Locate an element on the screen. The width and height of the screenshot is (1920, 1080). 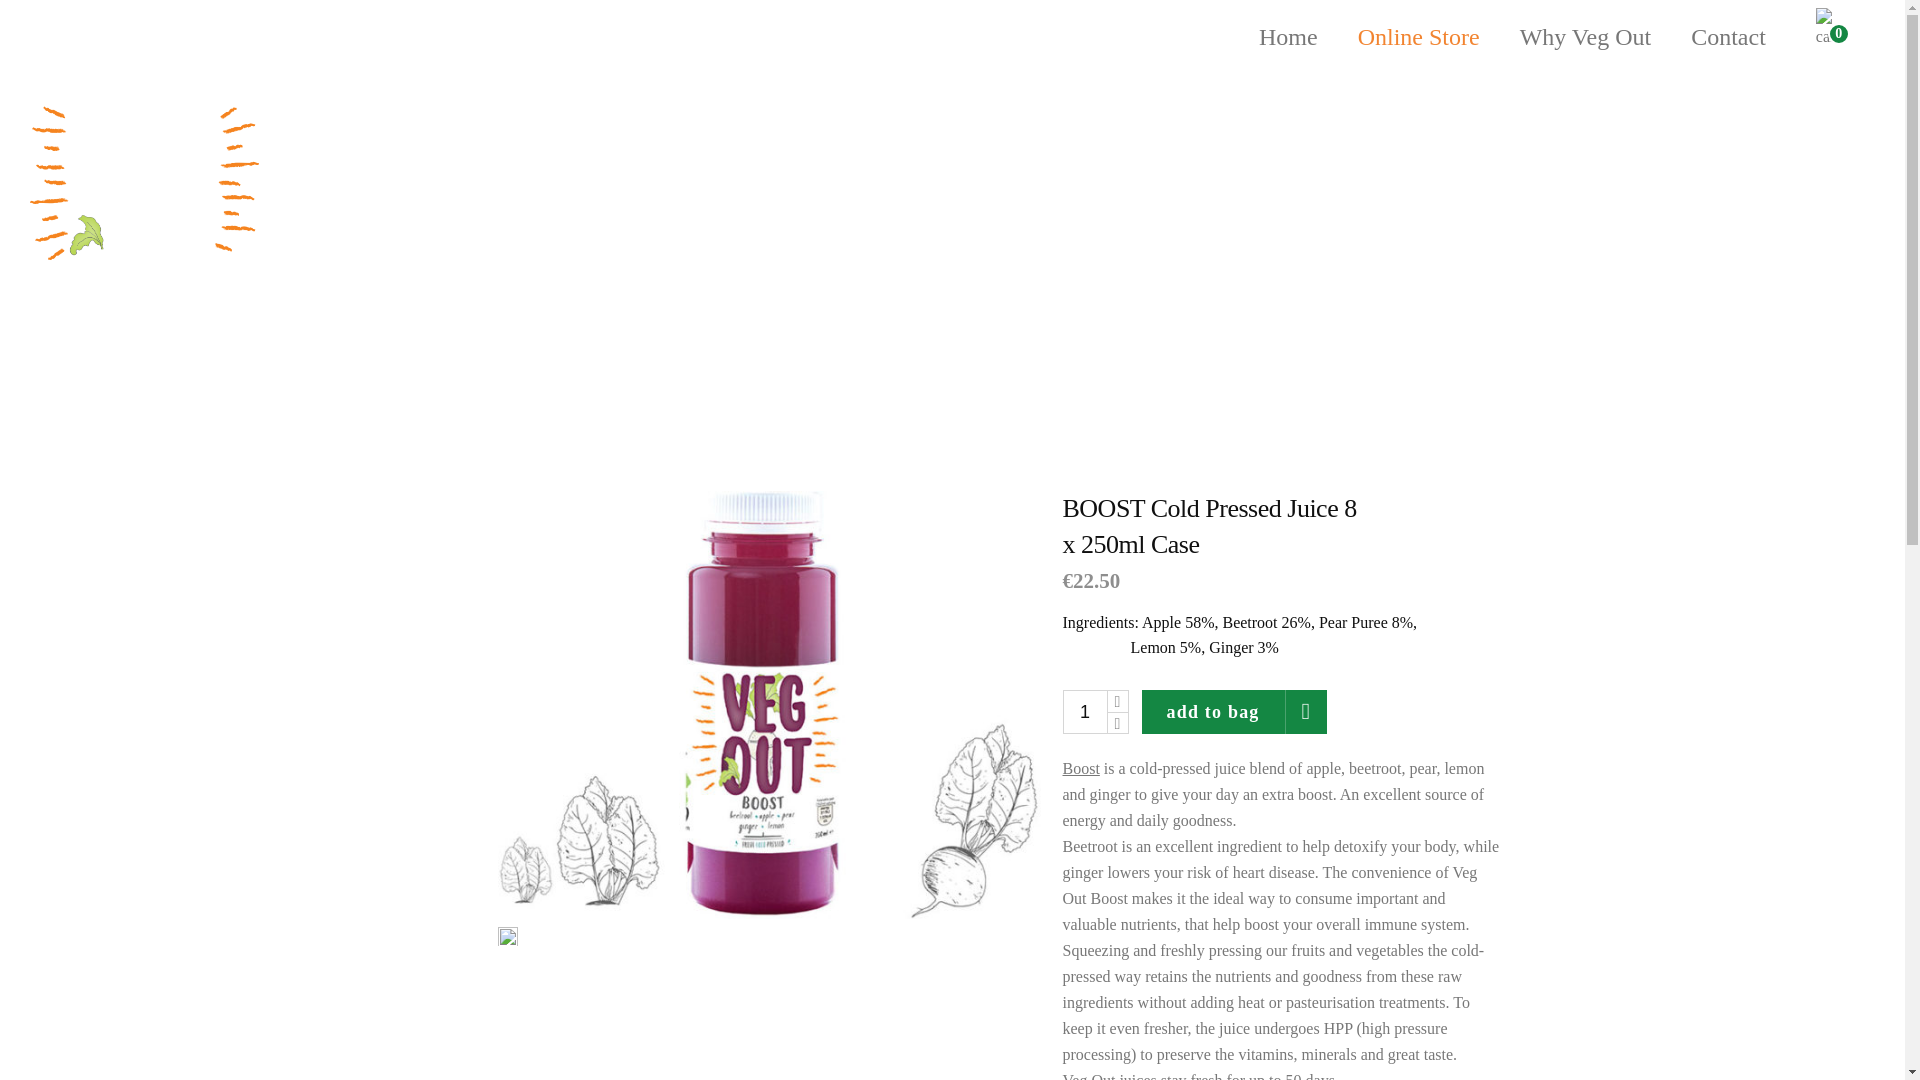
add to bag is located at coordinates (1235, 712).